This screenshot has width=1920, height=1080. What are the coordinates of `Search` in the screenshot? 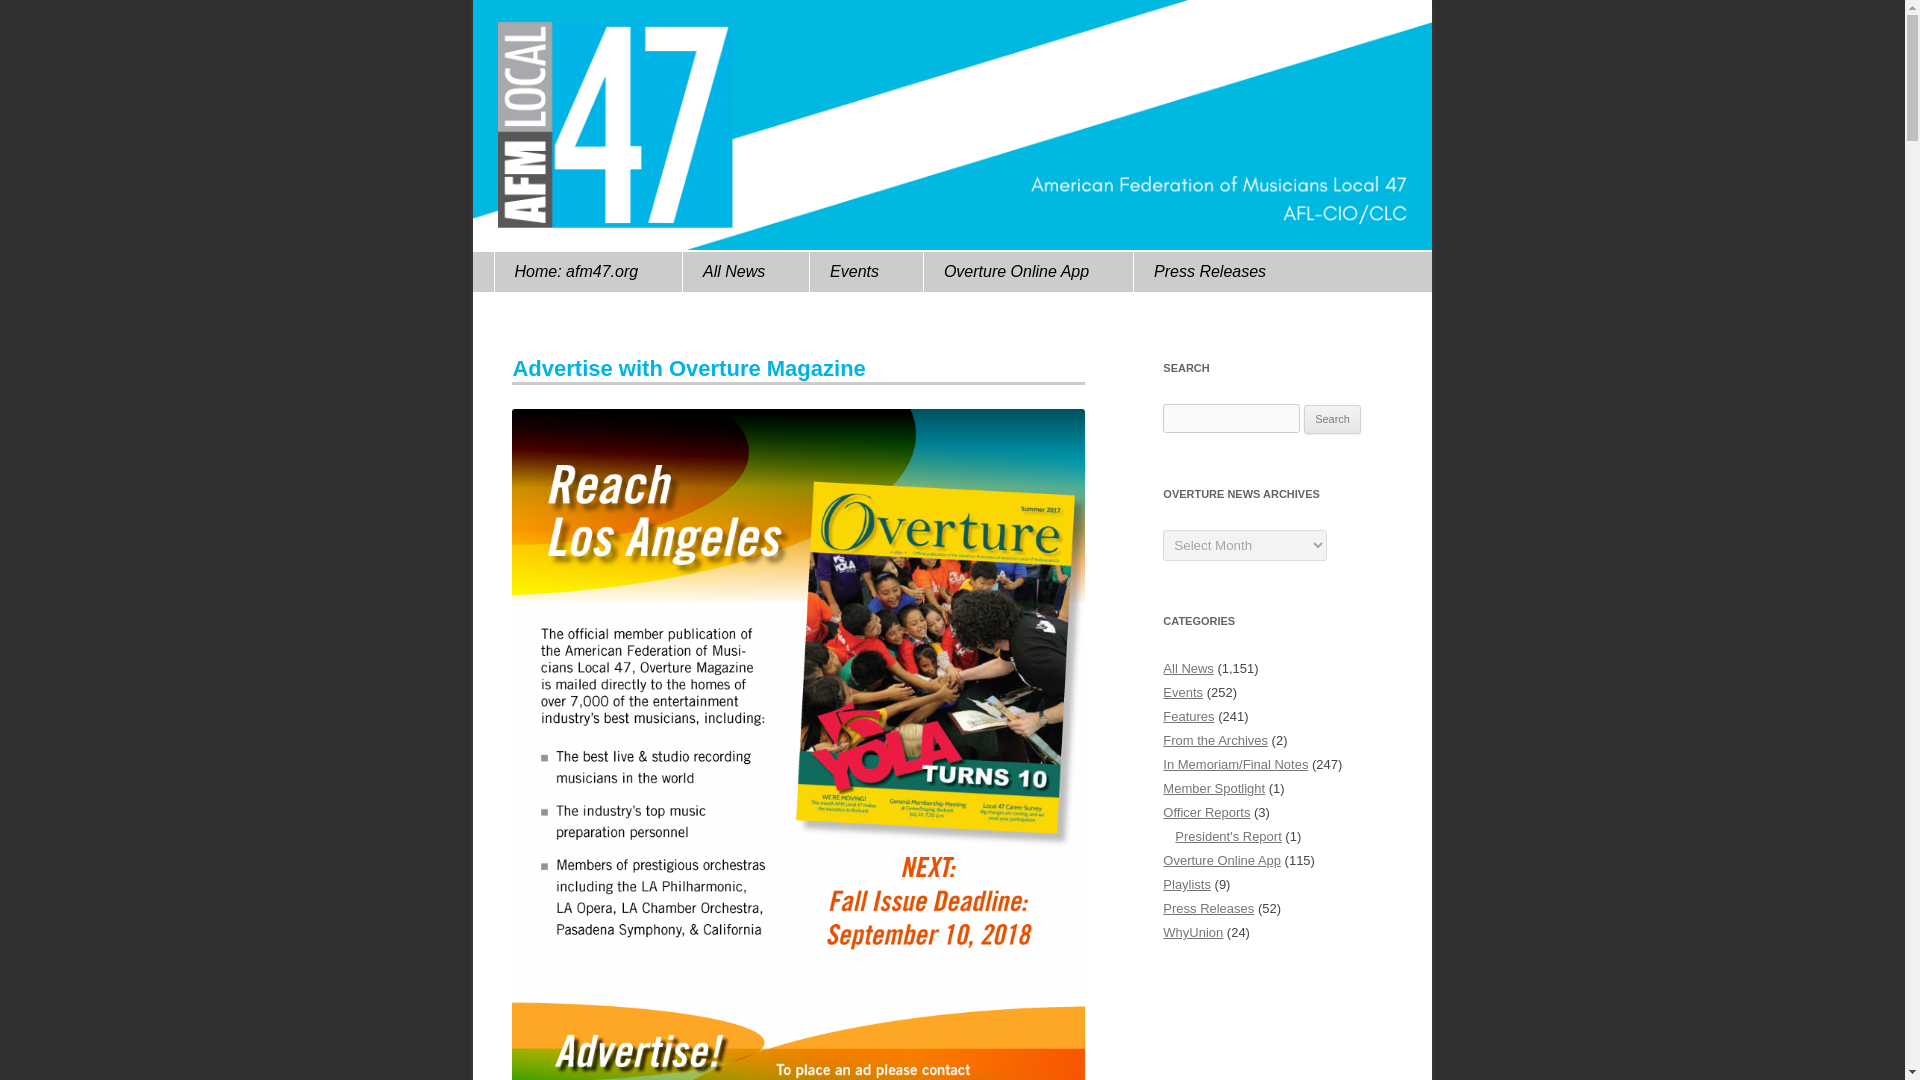 It's located at (1332, 420).